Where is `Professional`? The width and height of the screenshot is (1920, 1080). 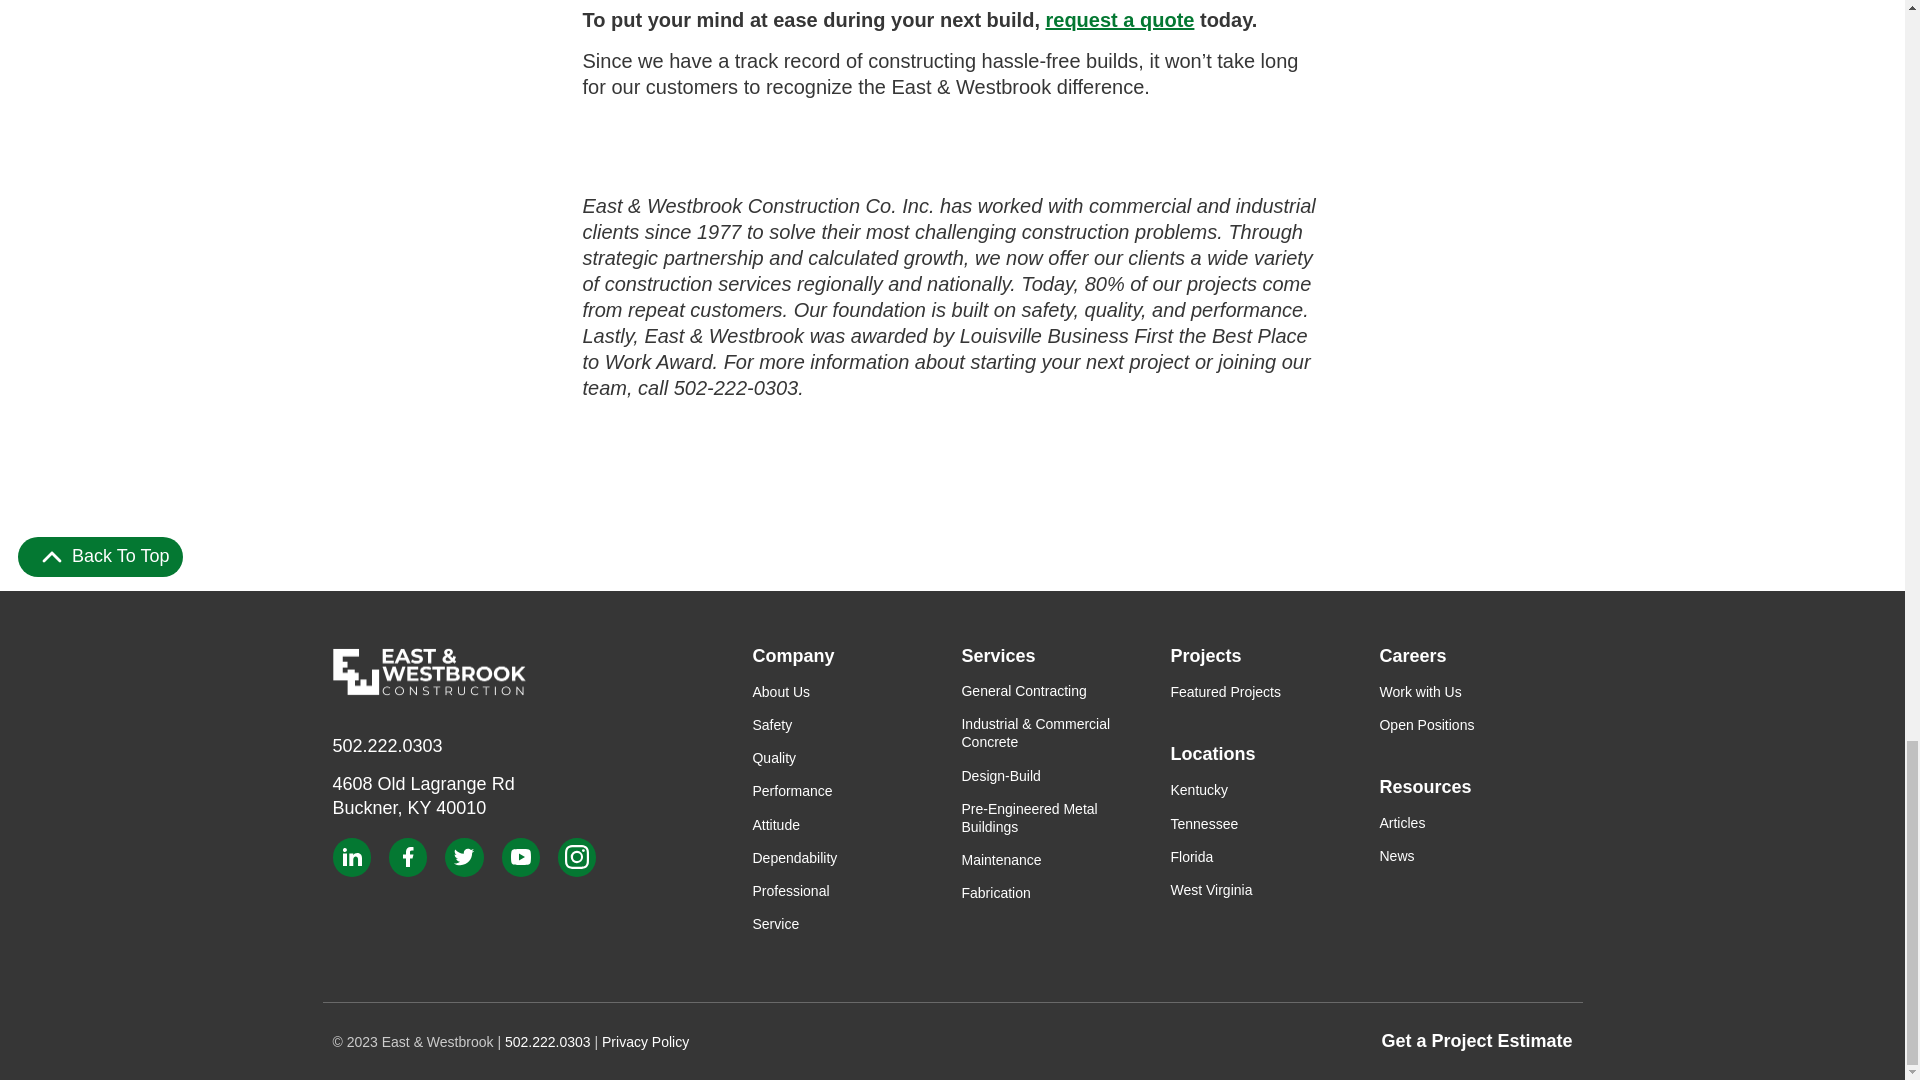
Professional is located at coordinates (794, 858).